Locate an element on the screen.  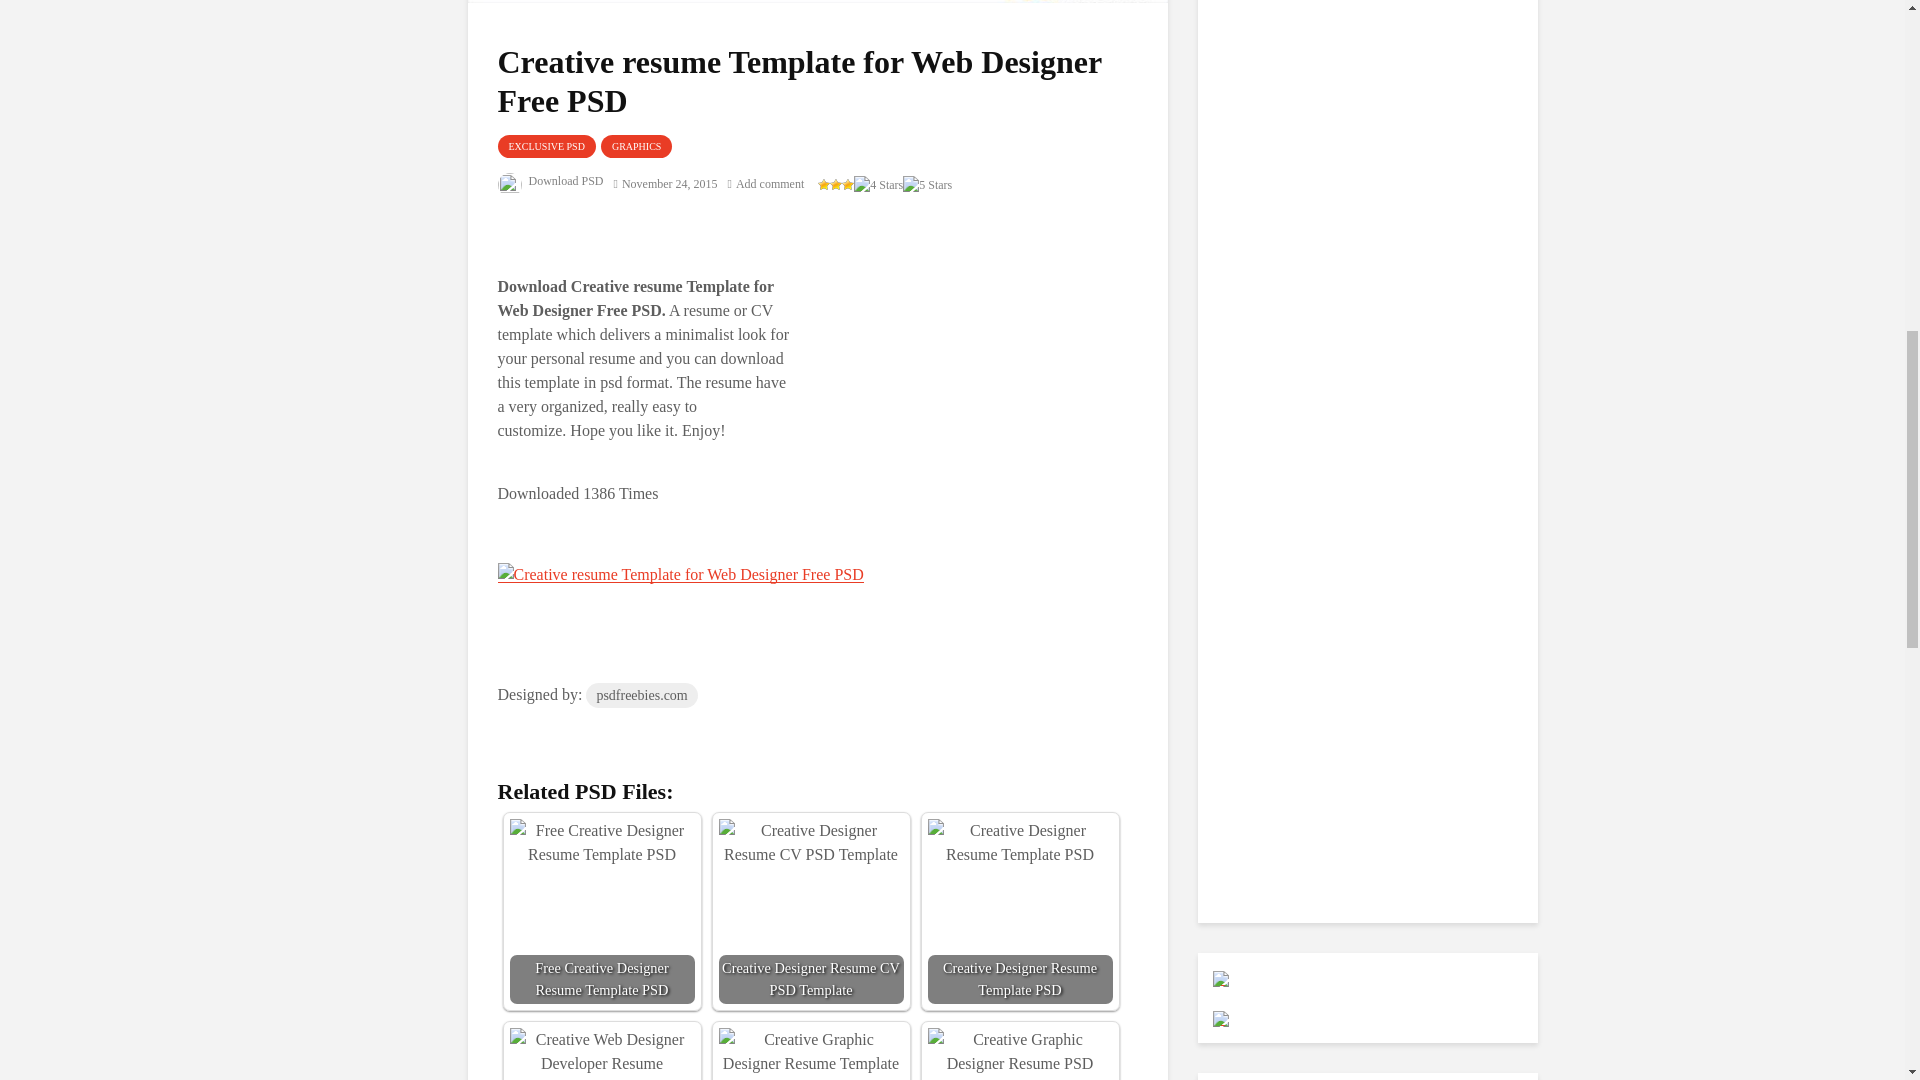
Creative resume Template for Web Designer Free PSD is located at coordinates (680, 574).